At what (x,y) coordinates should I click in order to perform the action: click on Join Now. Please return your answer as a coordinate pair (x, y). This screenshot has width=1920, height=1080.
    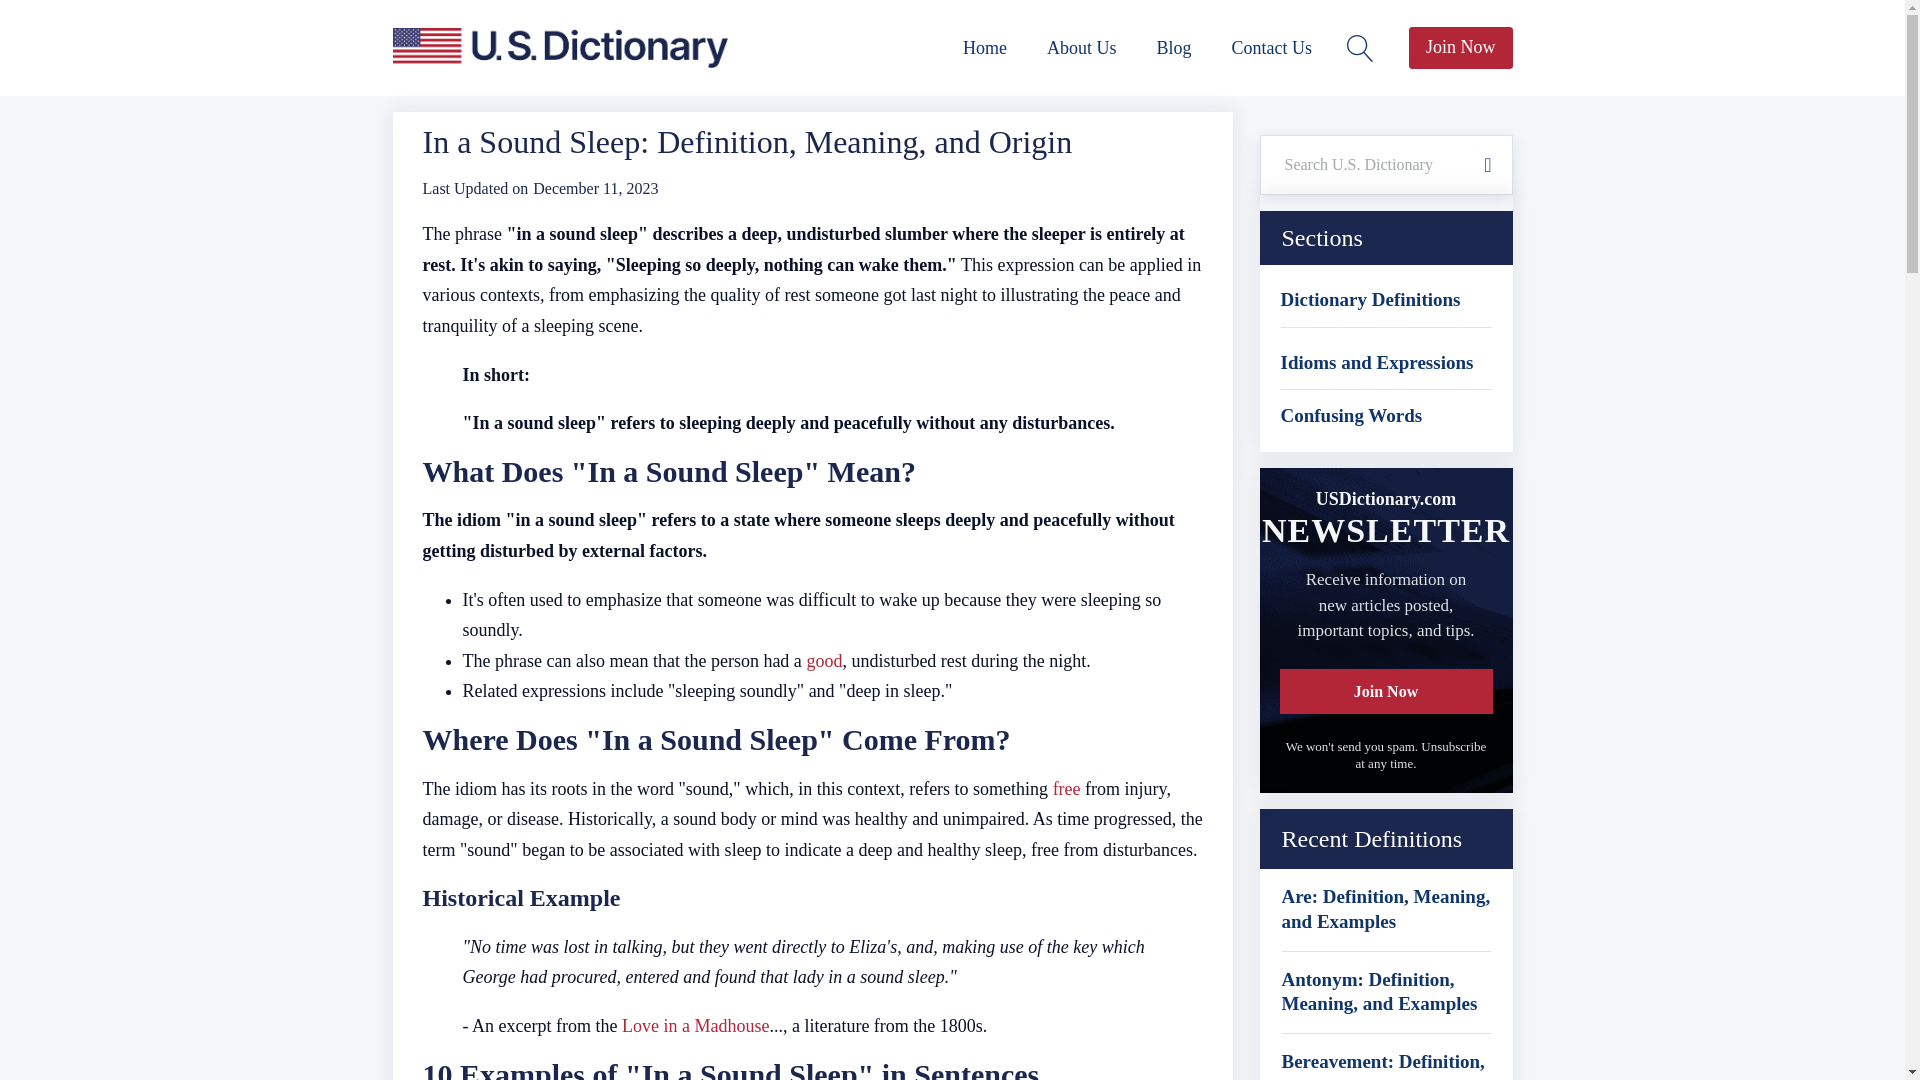
    Looking at the image, I should click on (1460, 48).